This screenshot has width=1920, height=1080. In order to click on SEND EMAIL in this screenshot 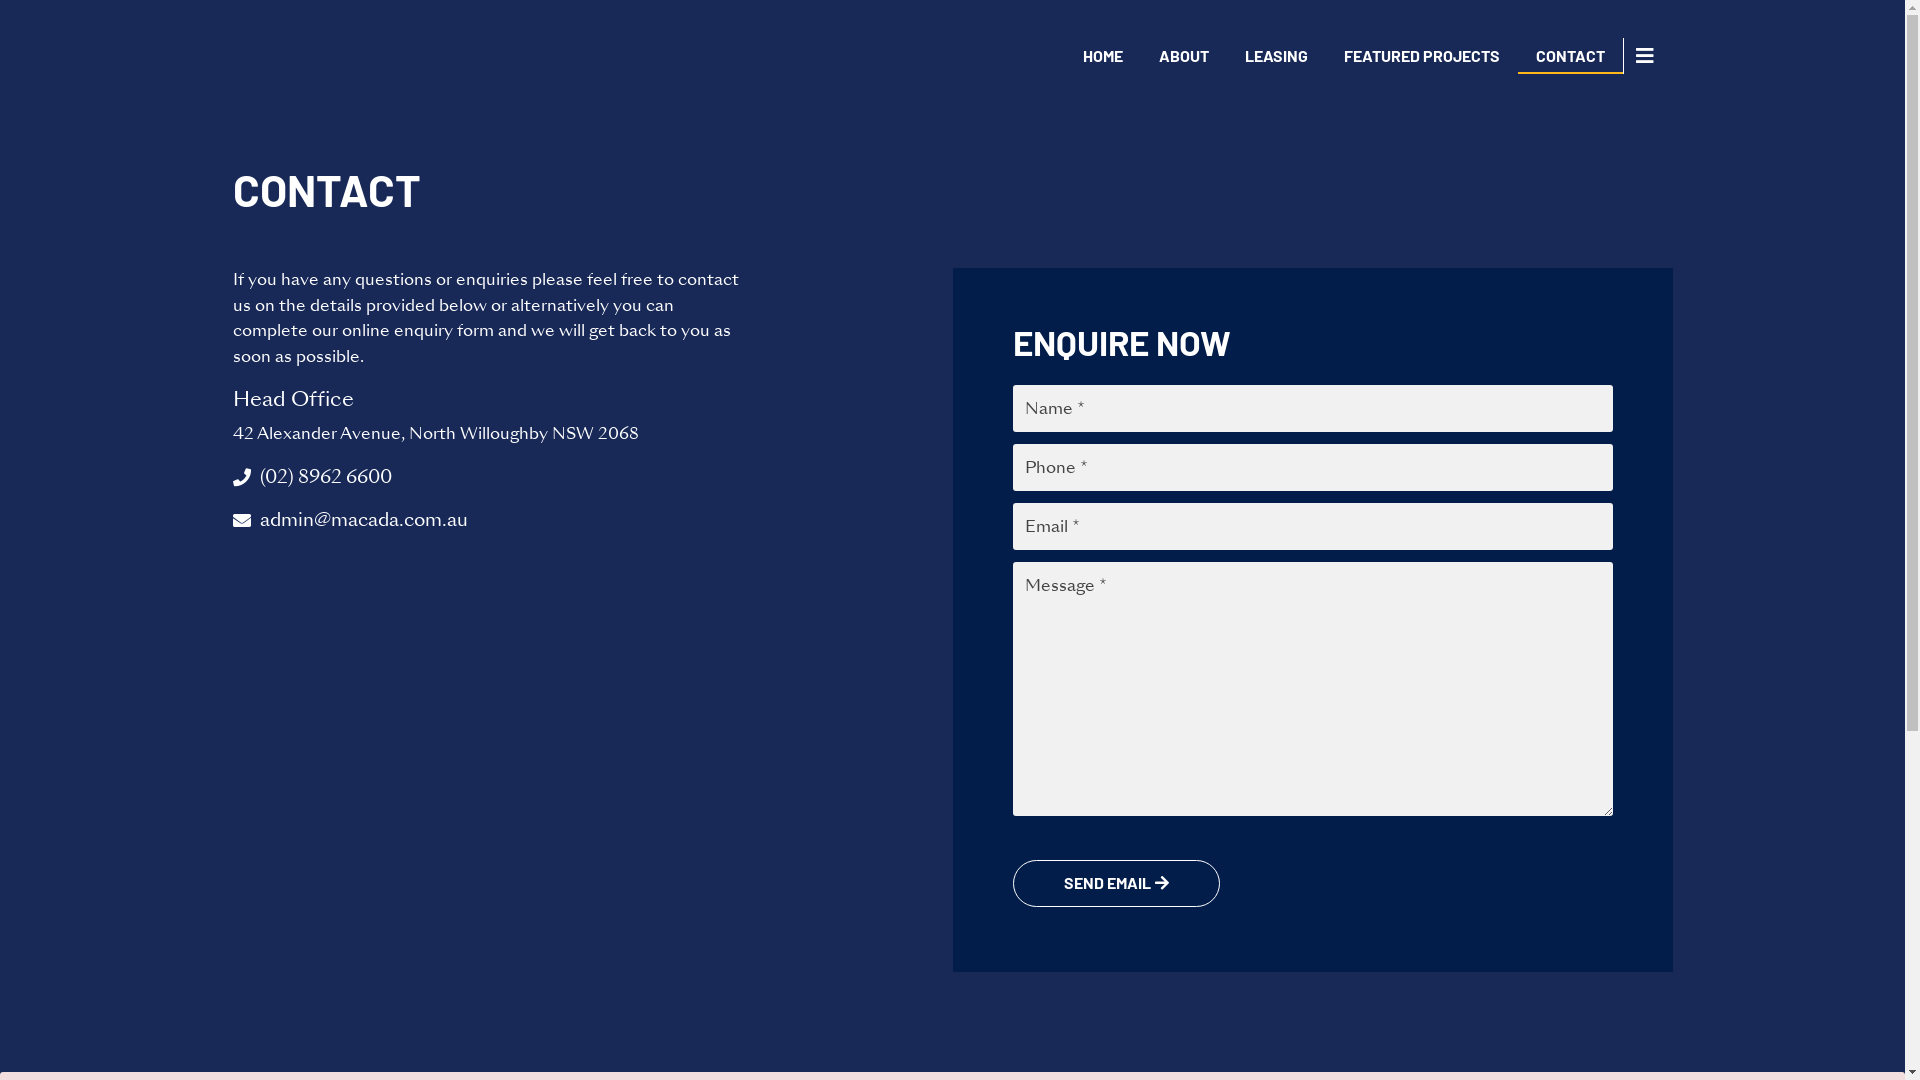, I will do `click(1116, 884)`.